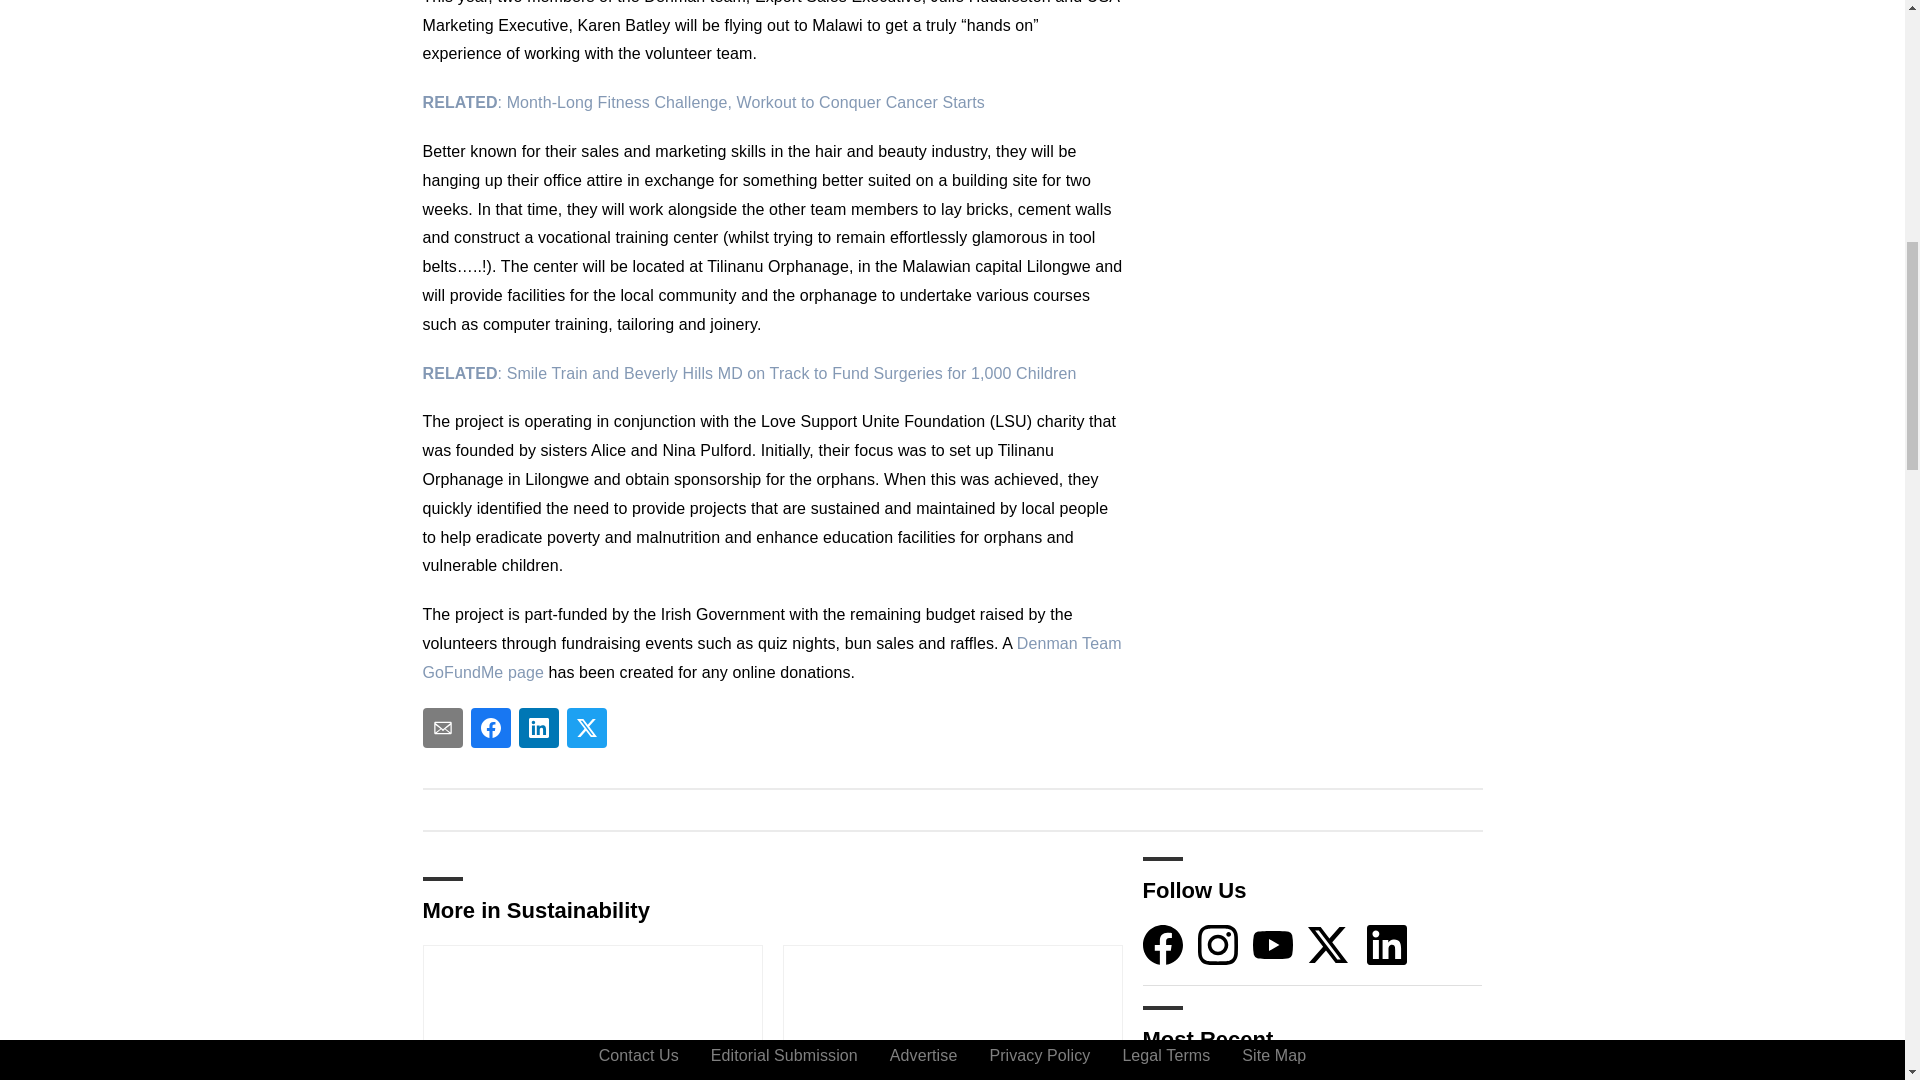  I want to click on Facebook icon, so click(1162, 944).